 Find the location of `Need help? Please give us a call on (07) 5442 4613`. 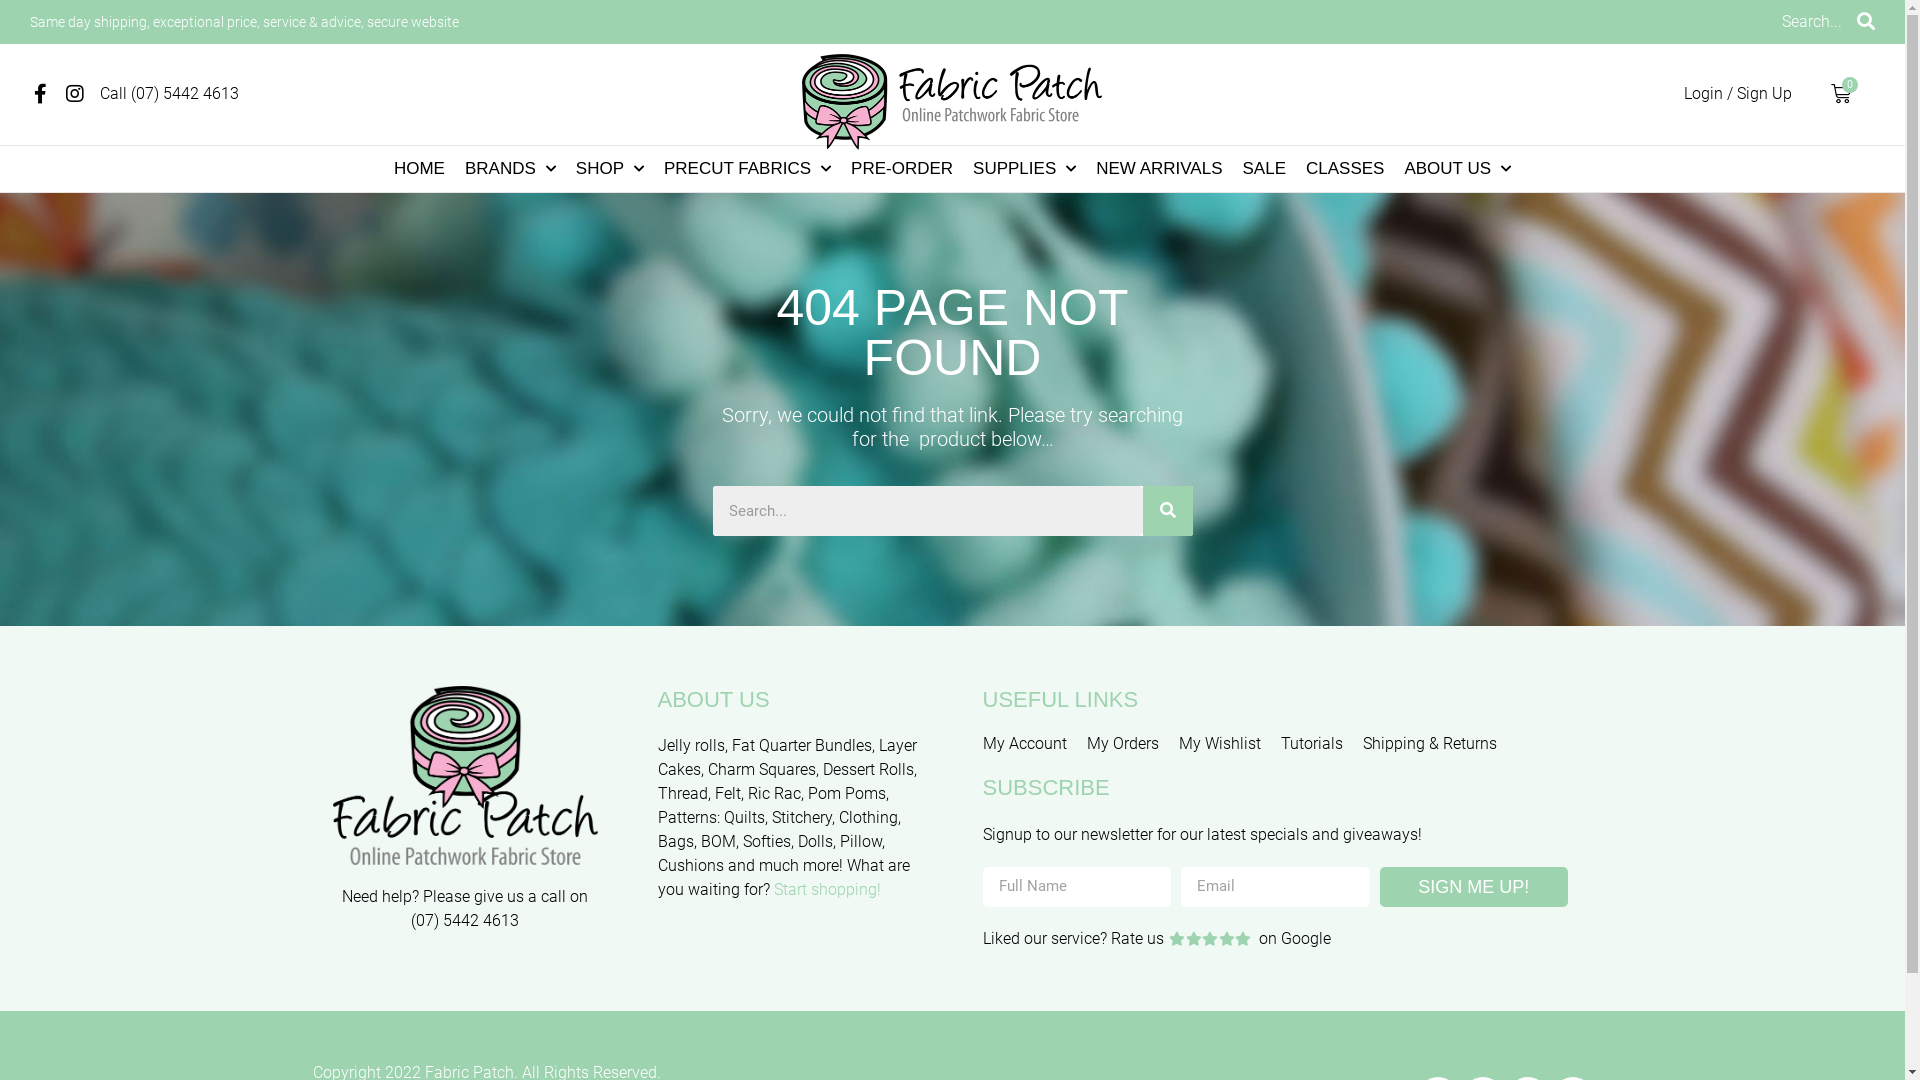

Need help? Please give us a call on (07) 5442 4613 is located at coordinates (465, 908).